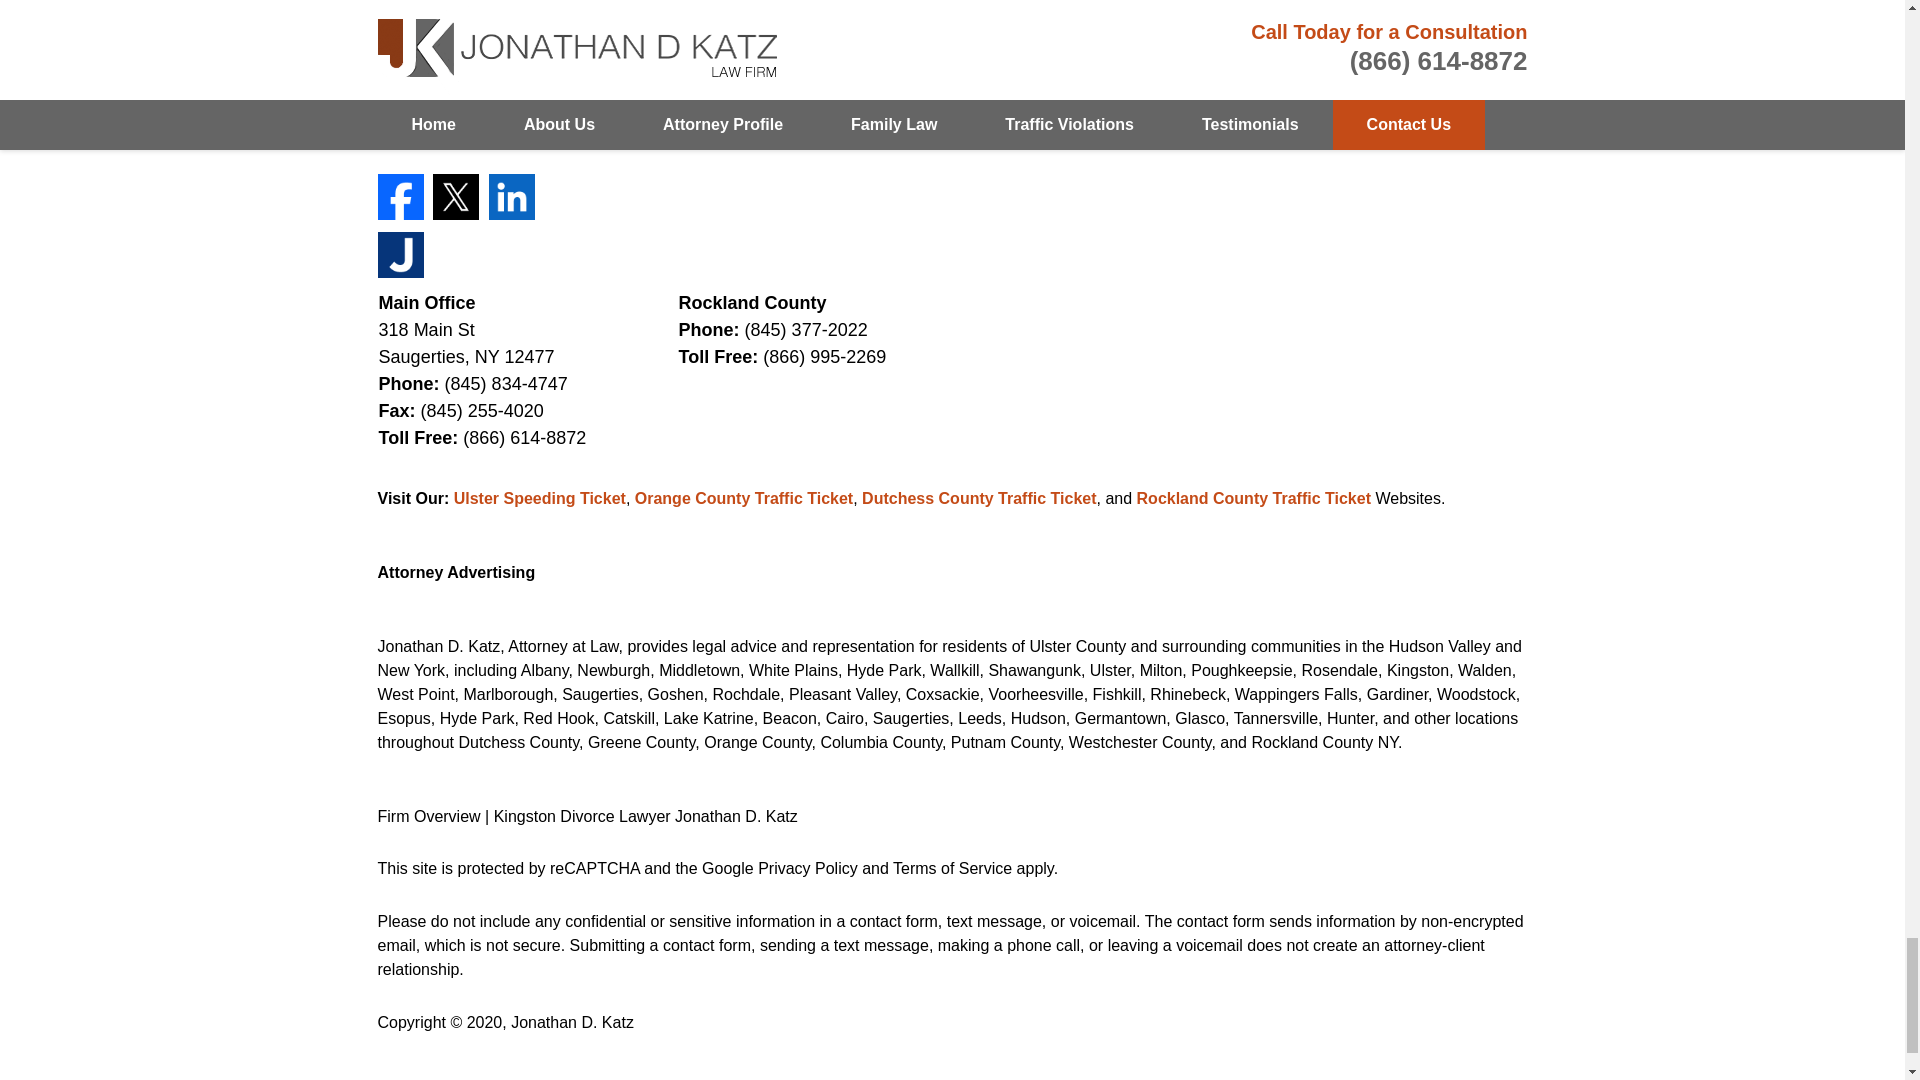 This screenshot has height=1080, width=1920. What do you see at coordinates (952, 868) in the screenshot?
I see `Terms of Service` at bounding box center [952, 868].